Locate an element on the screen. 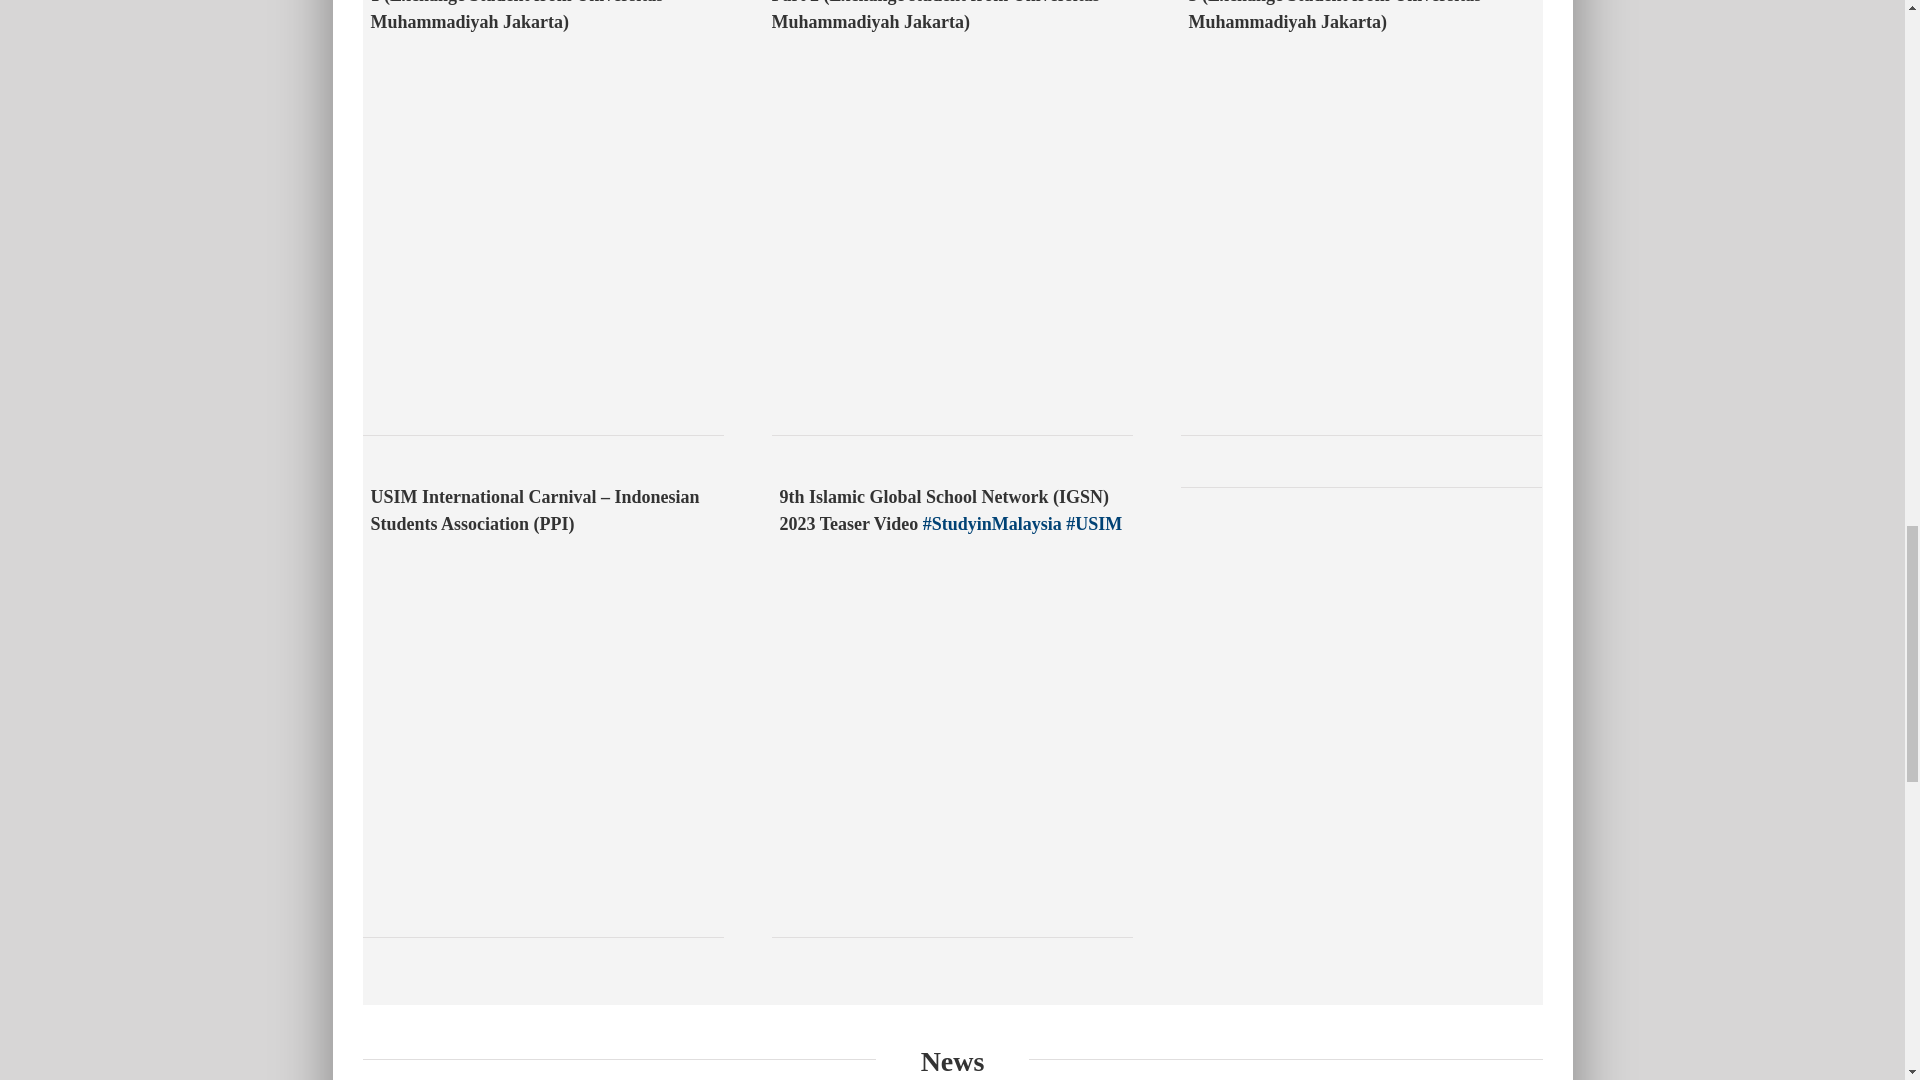 The image size is (1920, 1080). YouTube video player is located at coordinates (1072, 736).